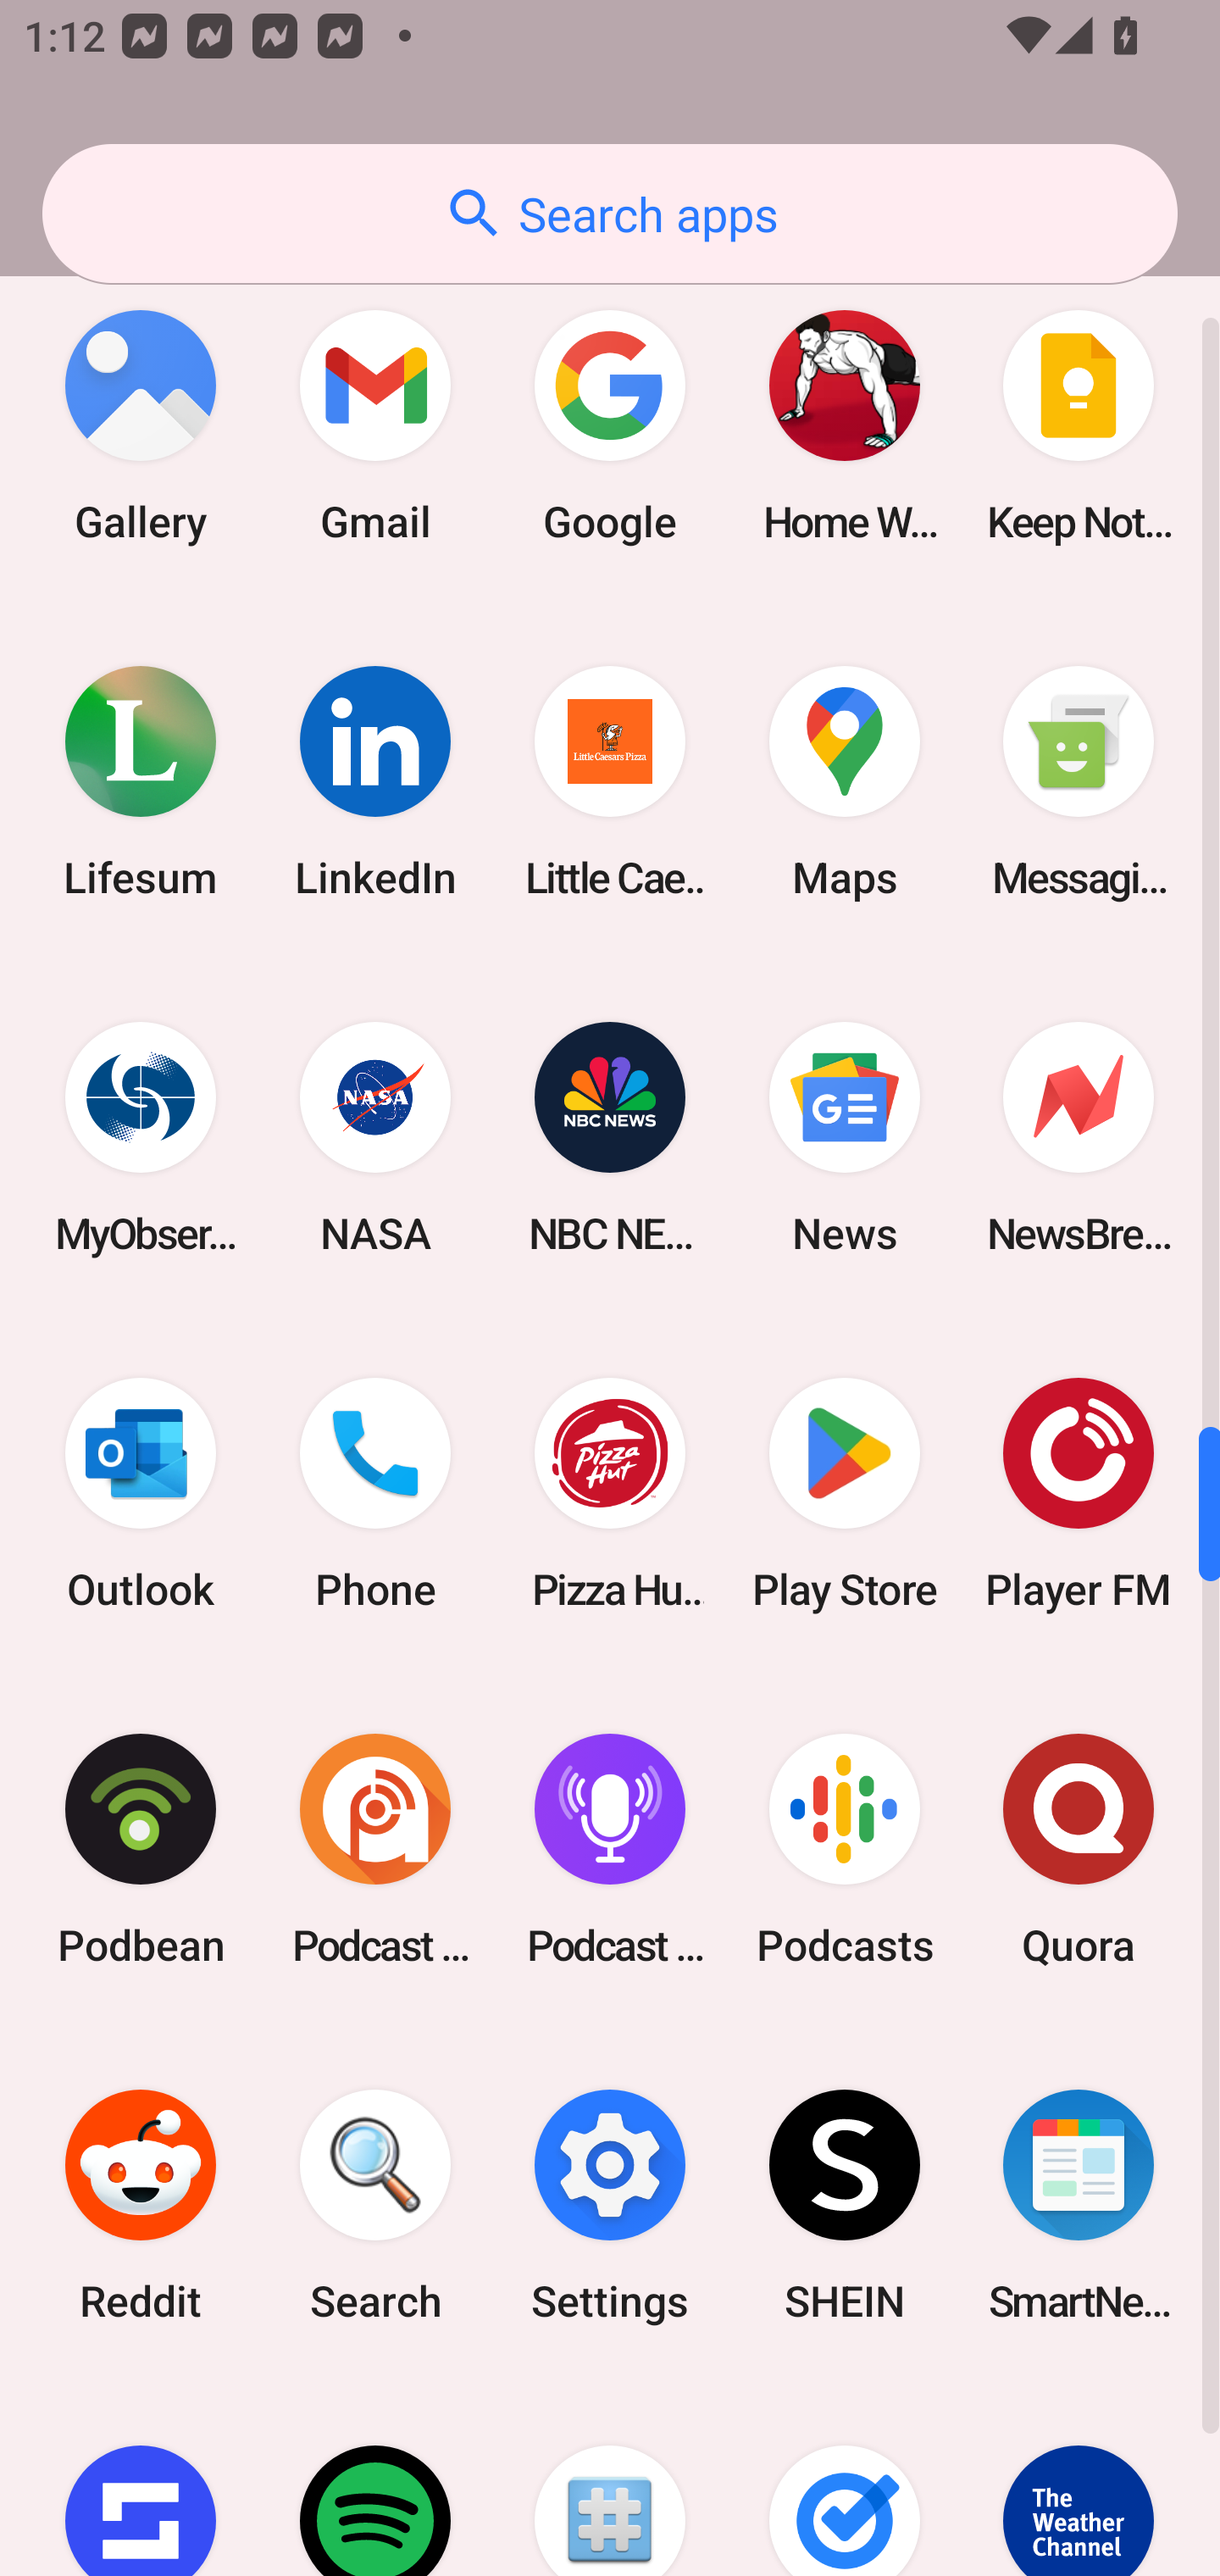 The image size is (1220, 2576). I want to click on NBC NEWS, so click(610, 1138).